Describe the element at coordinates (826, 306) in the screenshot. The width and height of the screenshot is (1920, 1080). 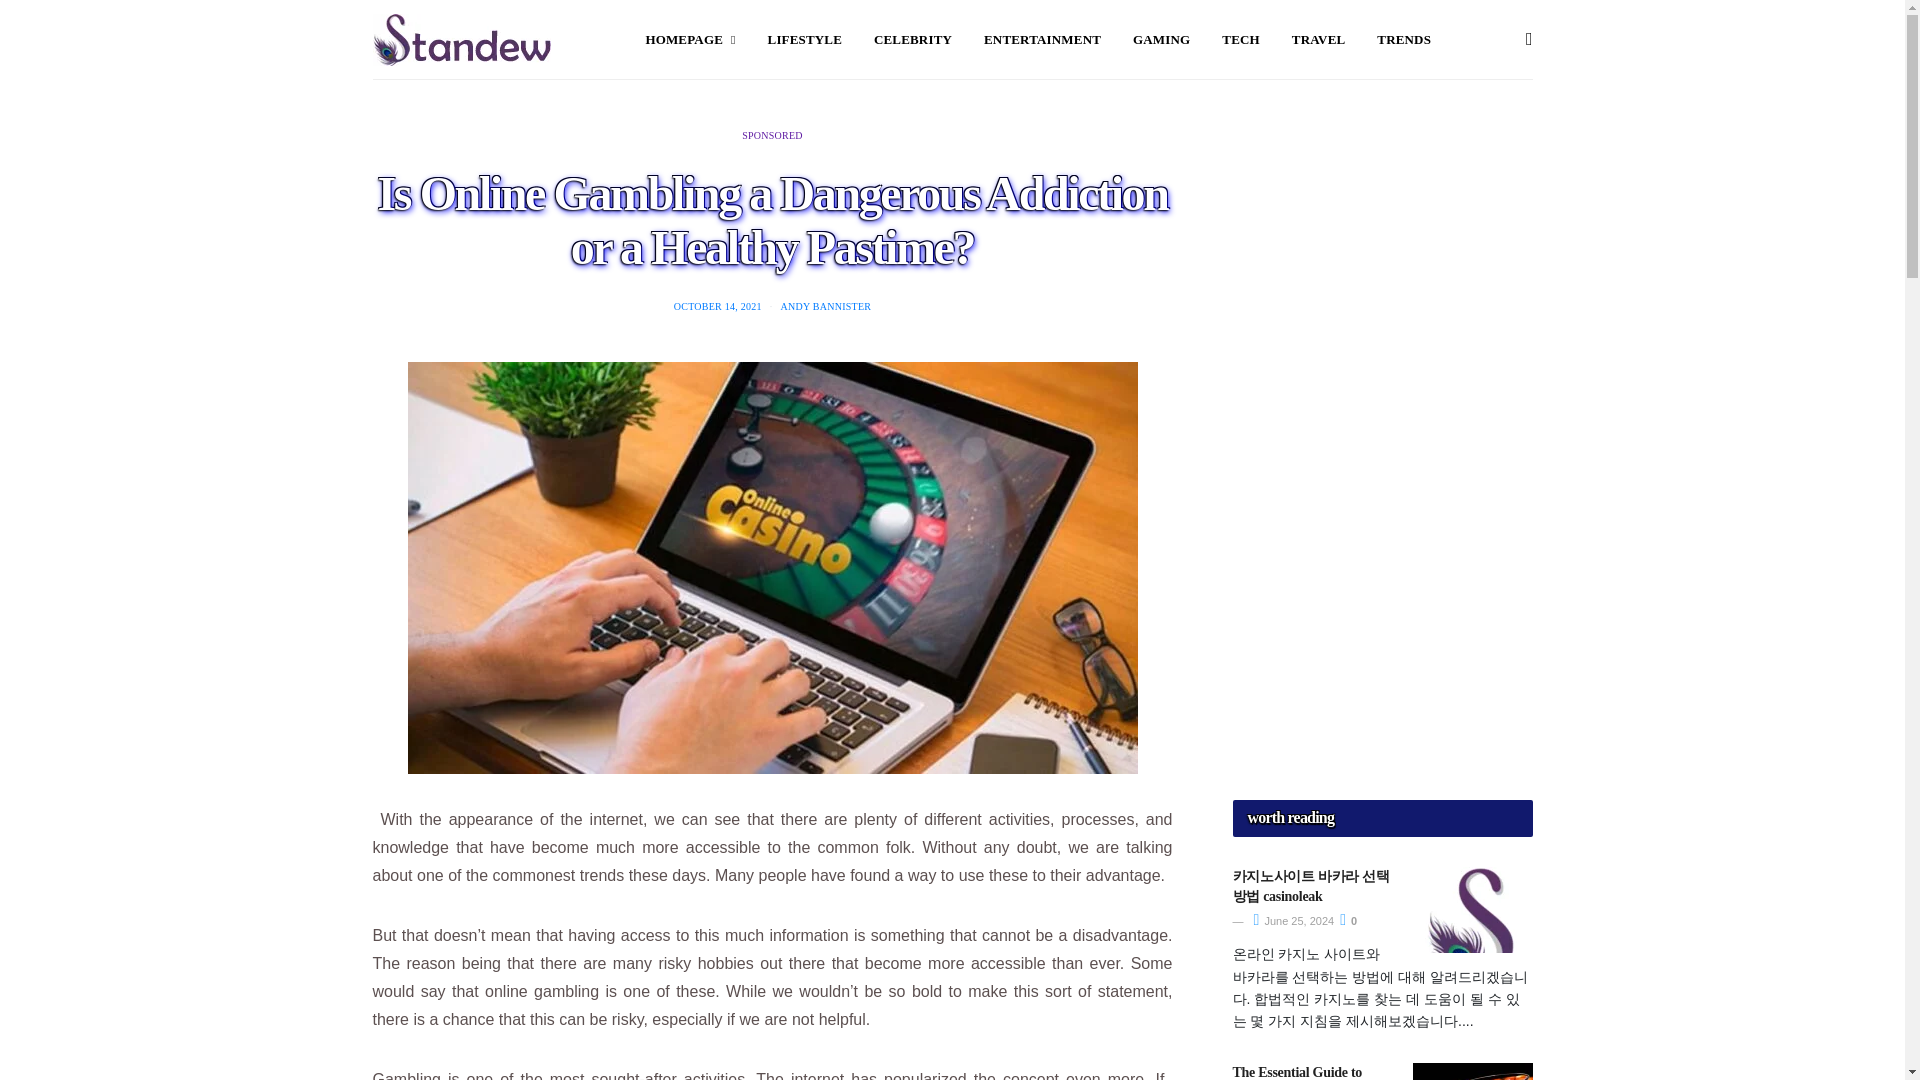
I see `View all posts by Andy Bannister` at that location.